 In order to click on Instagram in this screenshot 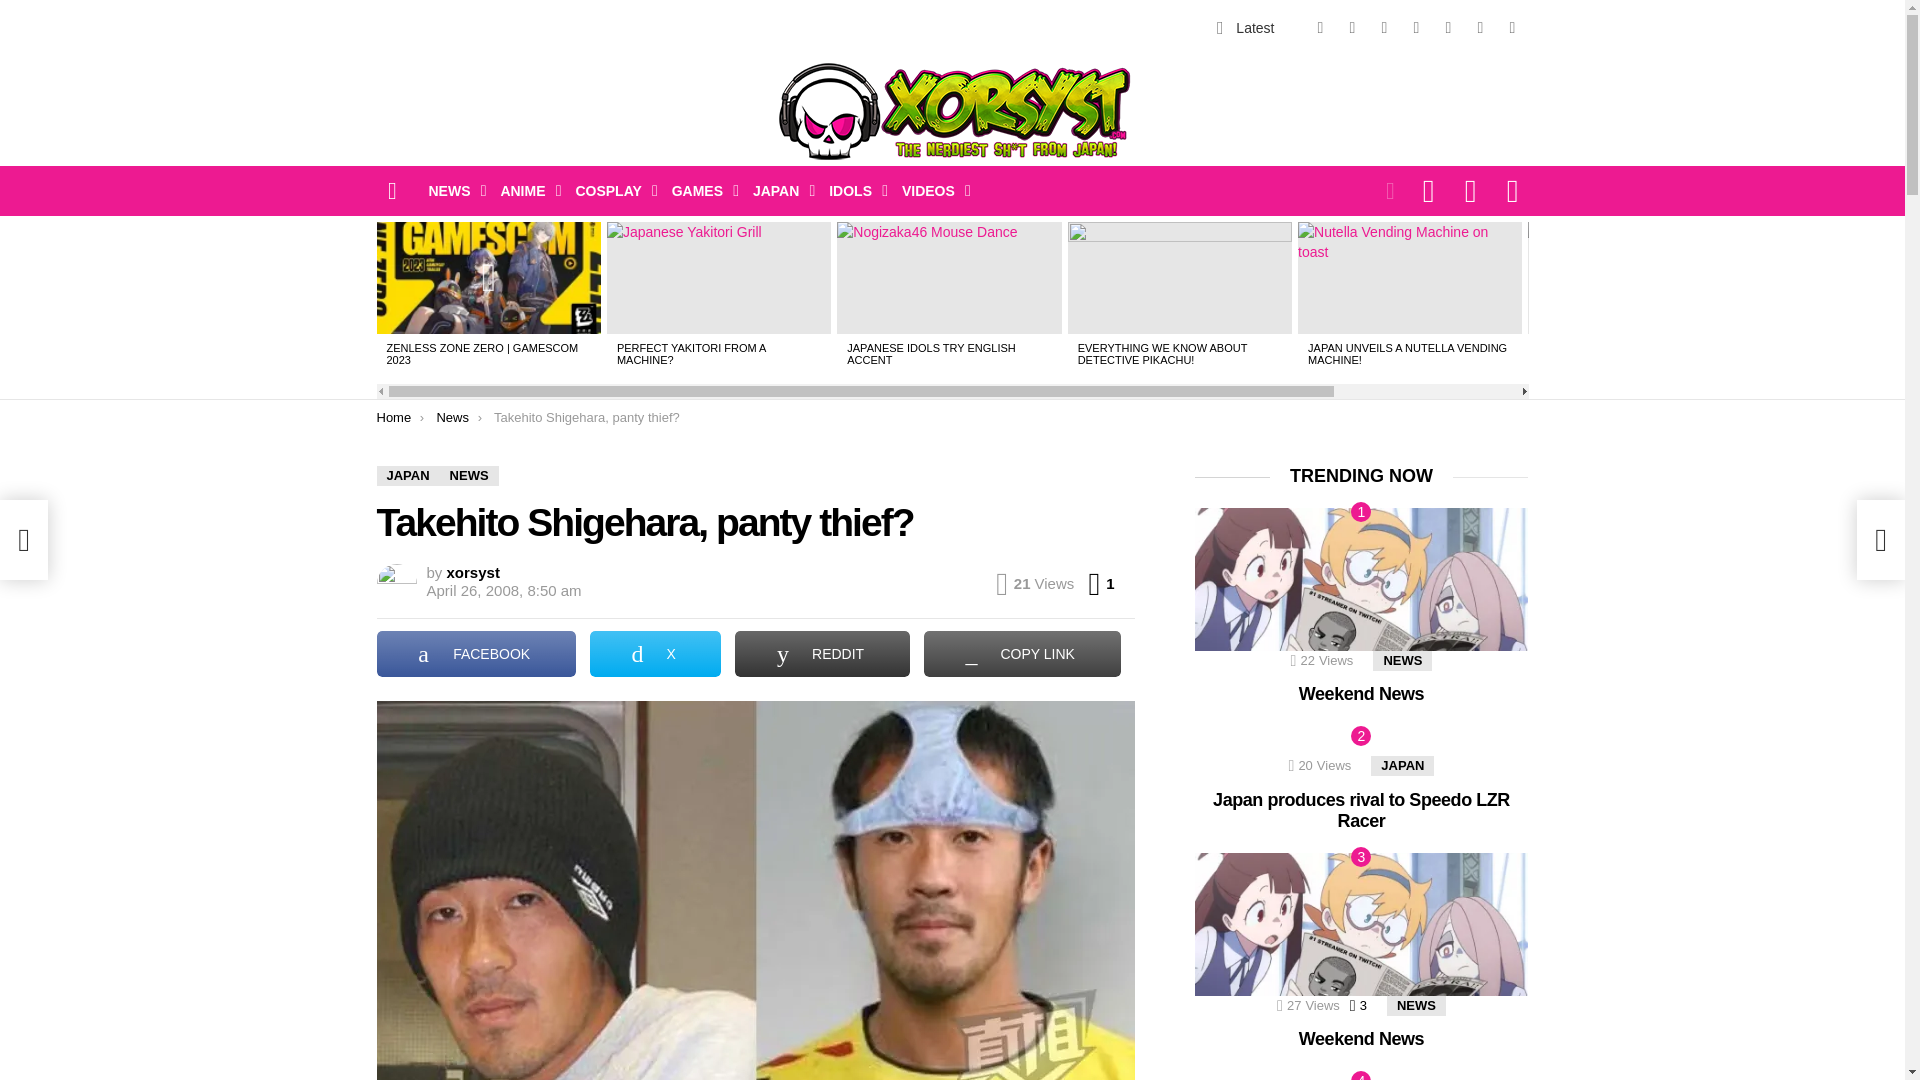, I will do `click(1416, 28)`.